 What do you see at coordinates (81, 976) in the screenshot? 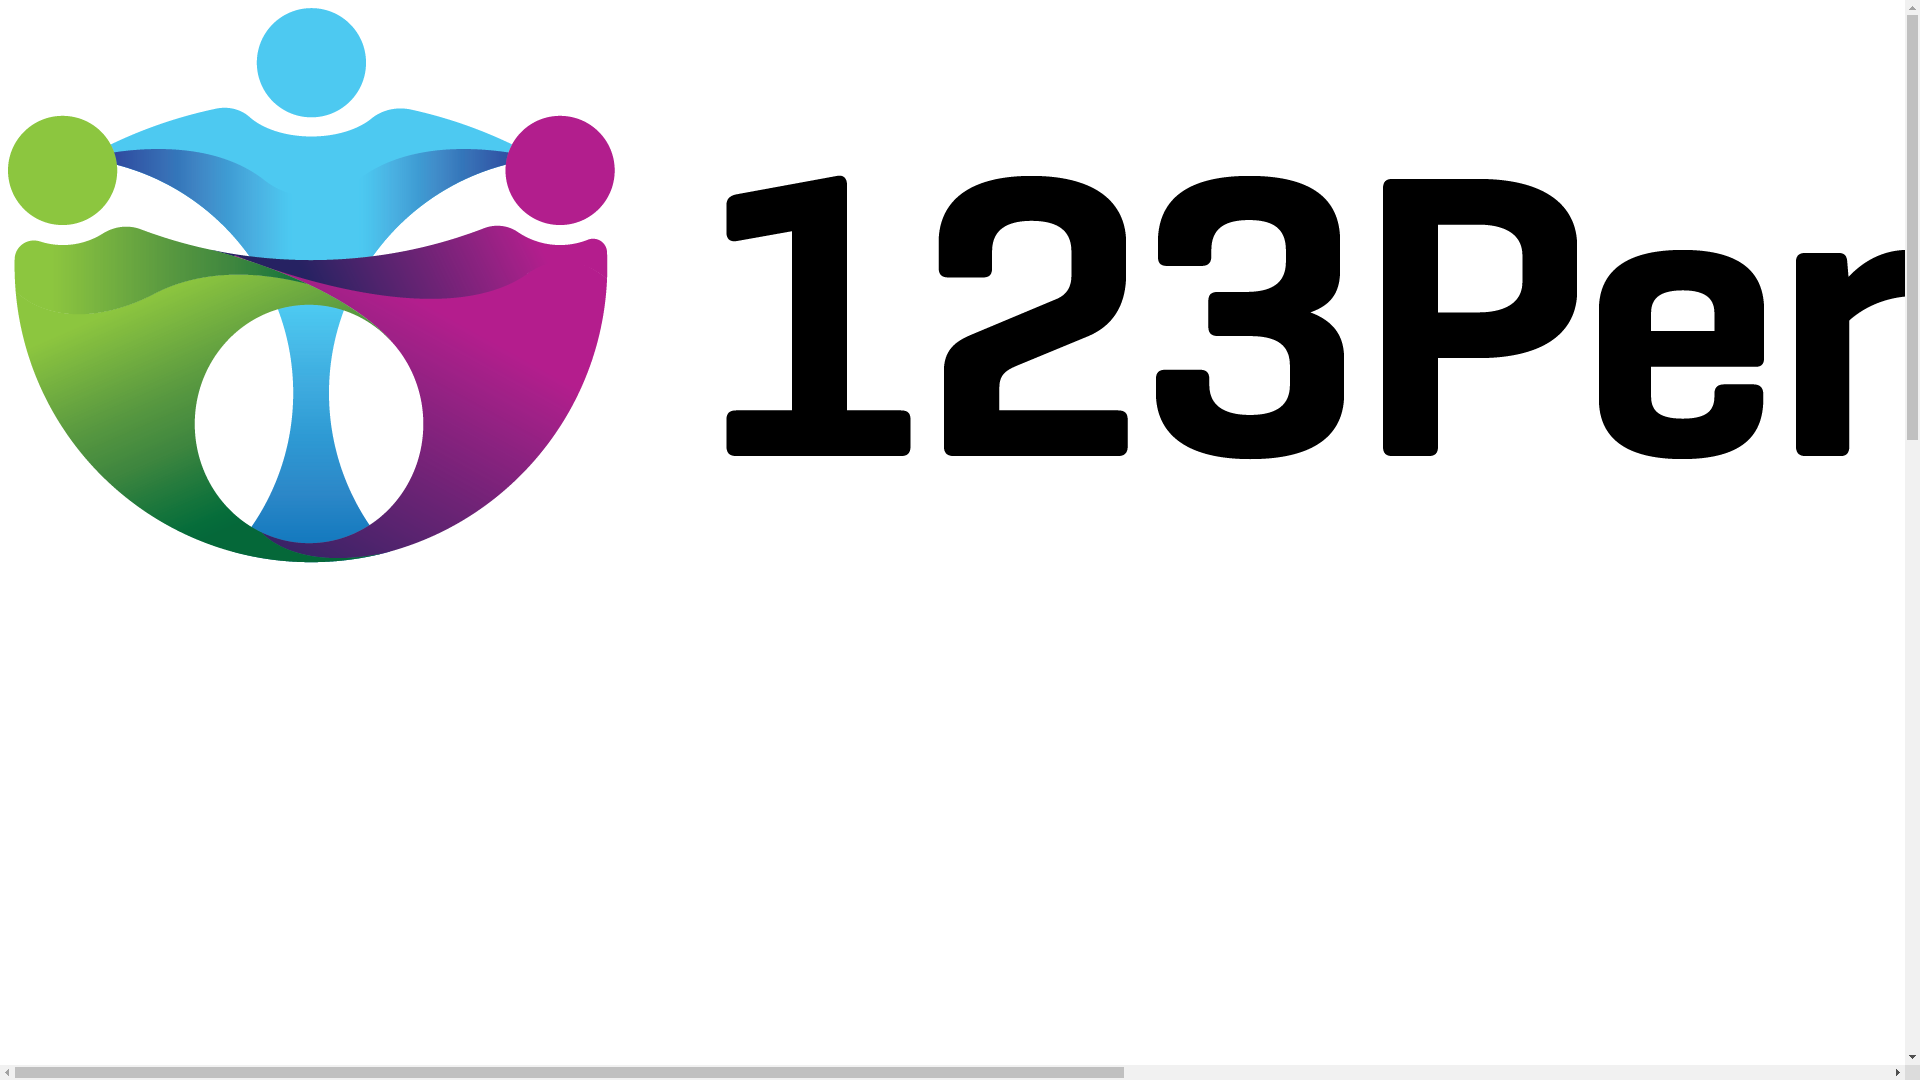
I see `Your Results` at bounding box center [81, 976].